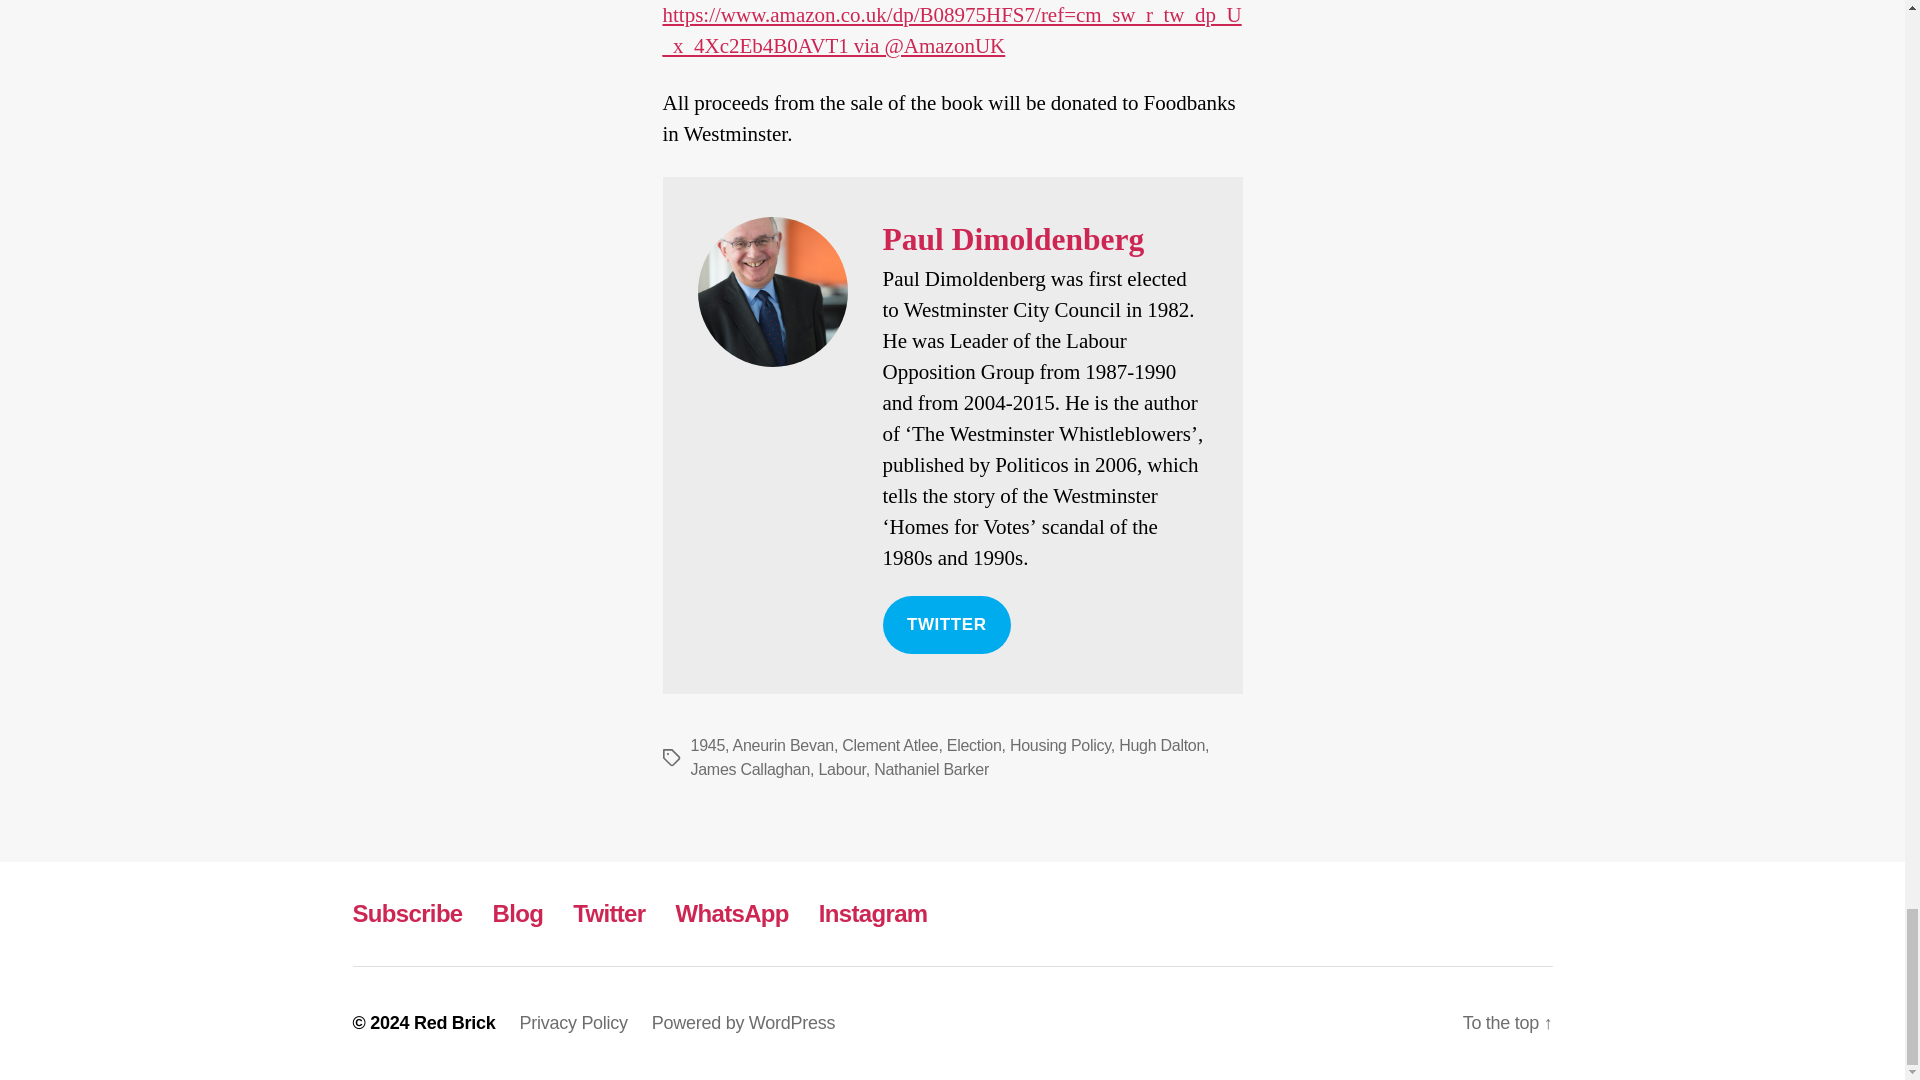 The image size is (1920, 1080). What do you see at coordinates (1162, 744) in the screenshot?
I see `Hugh Dalton` at bounding box center [1162, 744].